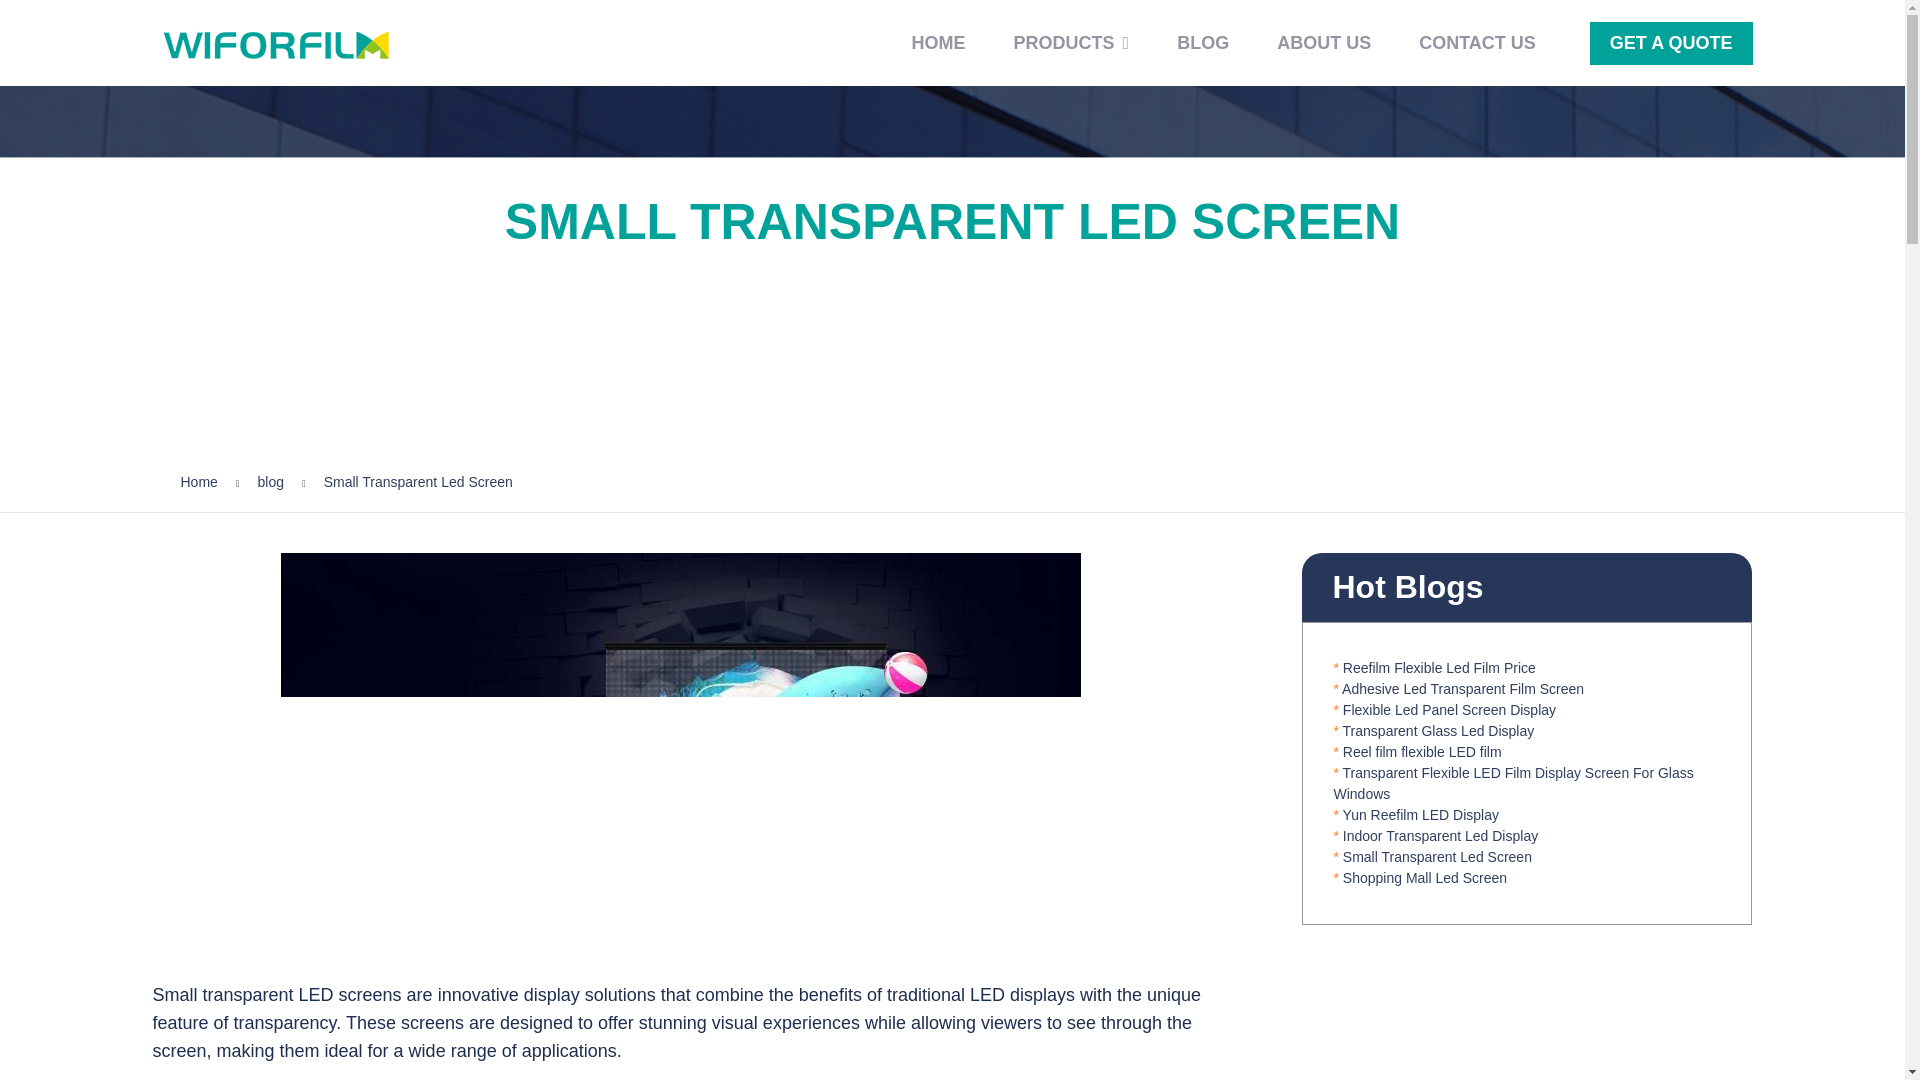  I want to click on Indoor Transparent Led Display, so click(1440, 836).